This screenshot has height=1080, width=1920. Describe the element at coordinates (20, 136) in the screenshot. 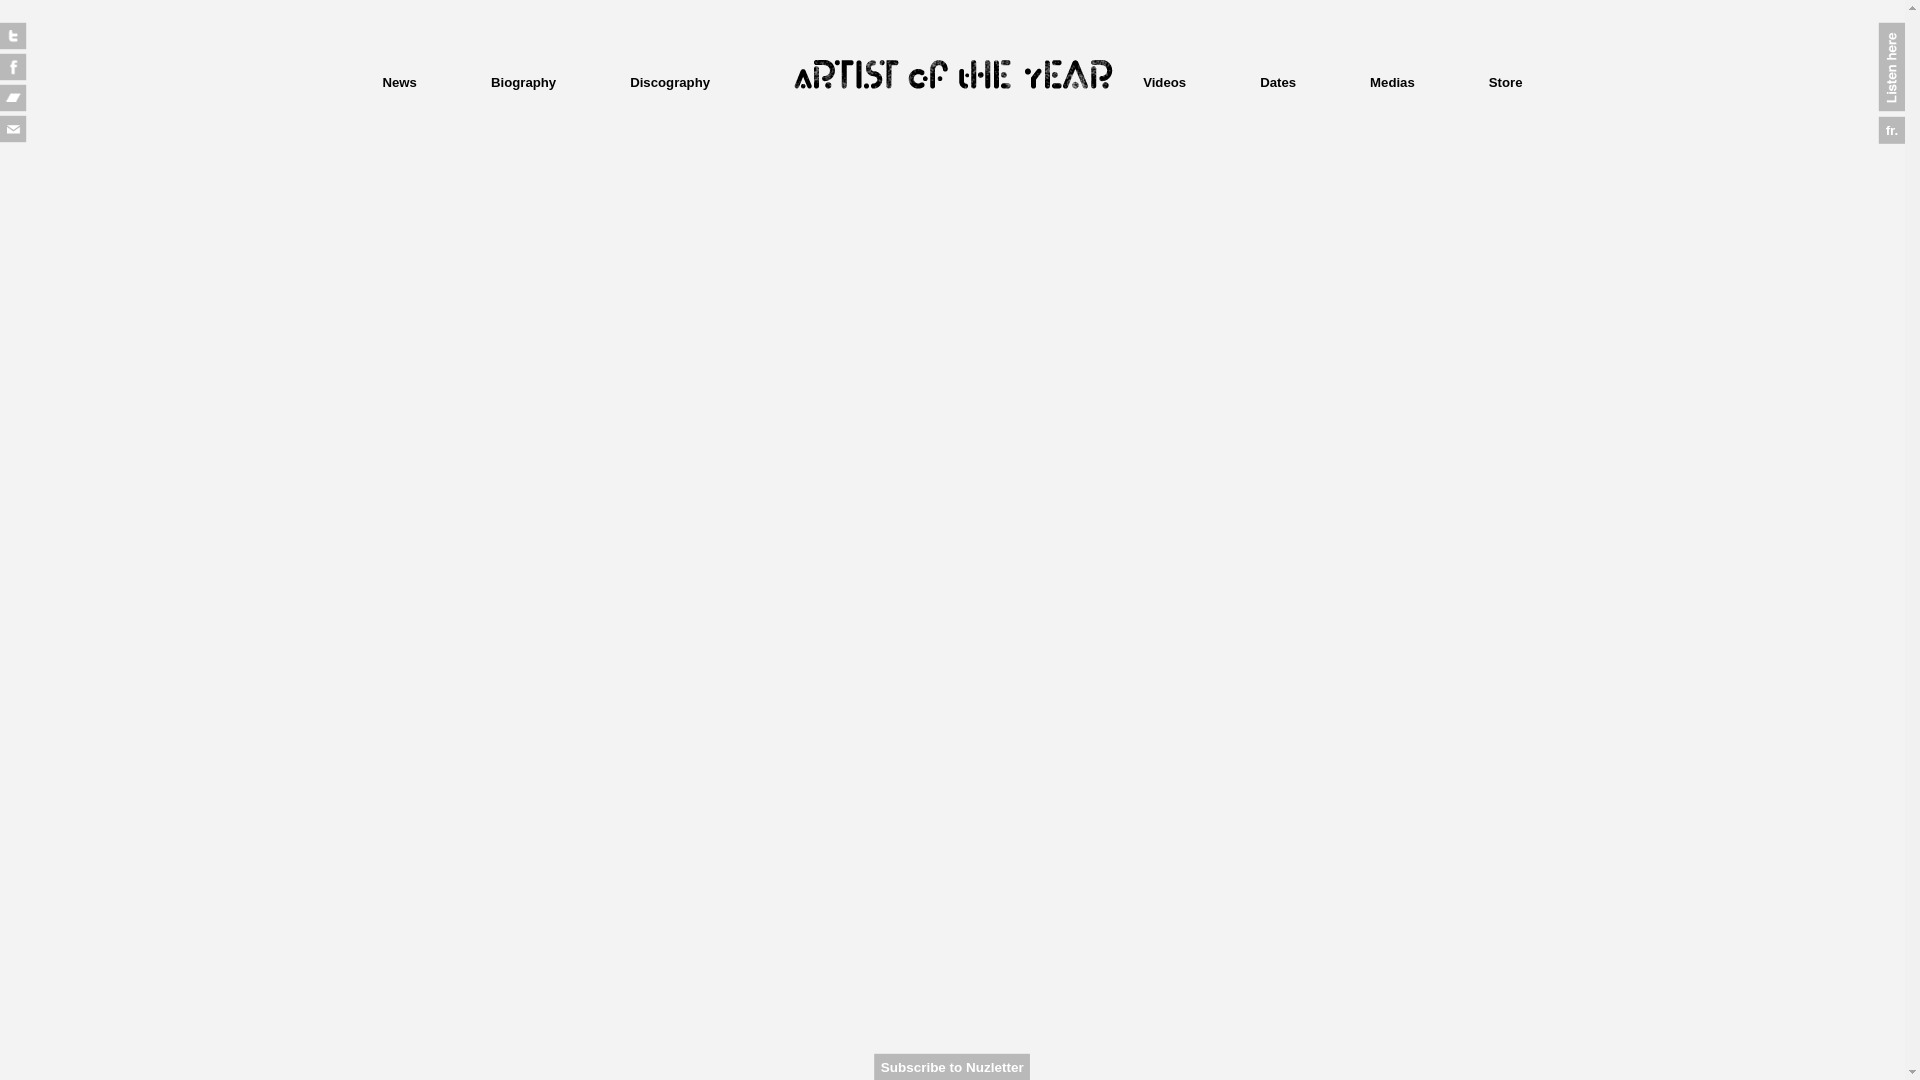

I see `Contact` at that location.